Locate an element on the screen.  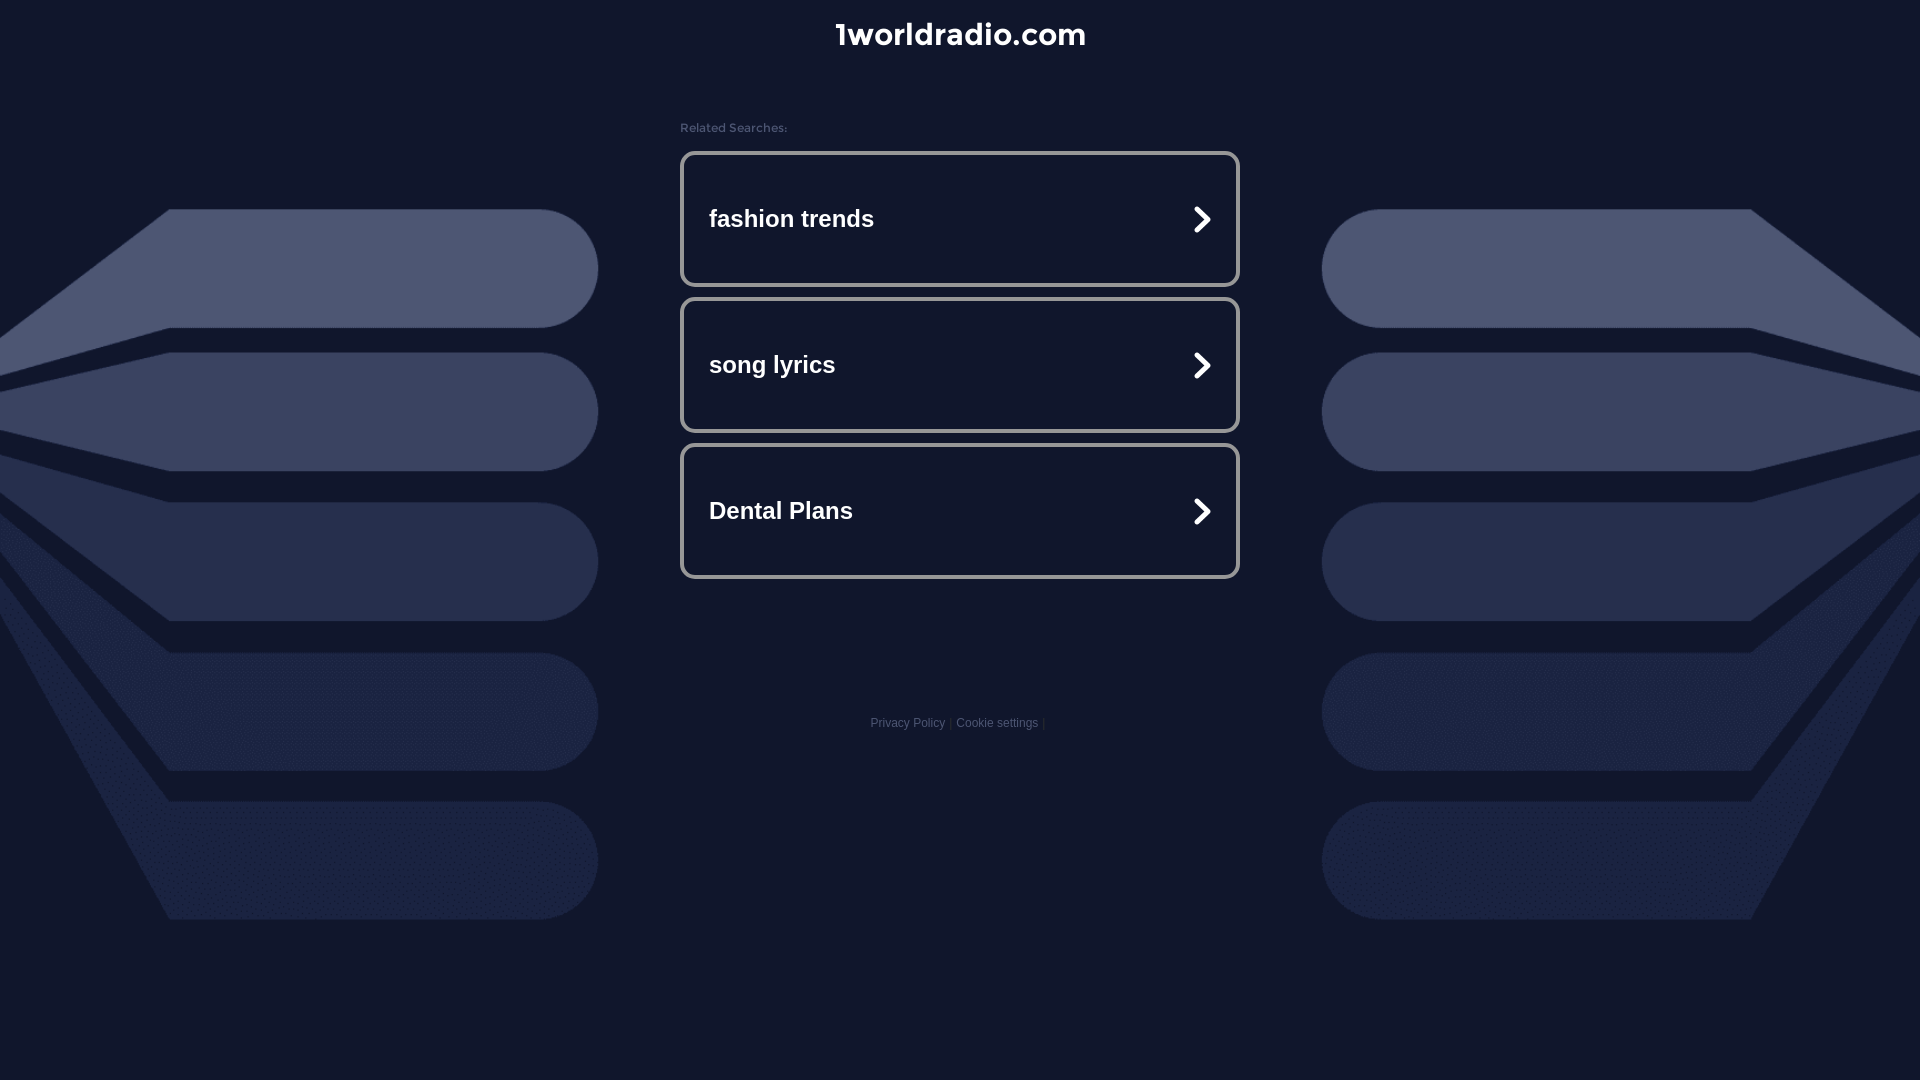
1worldradio.com is located at coordinates (960, 34).